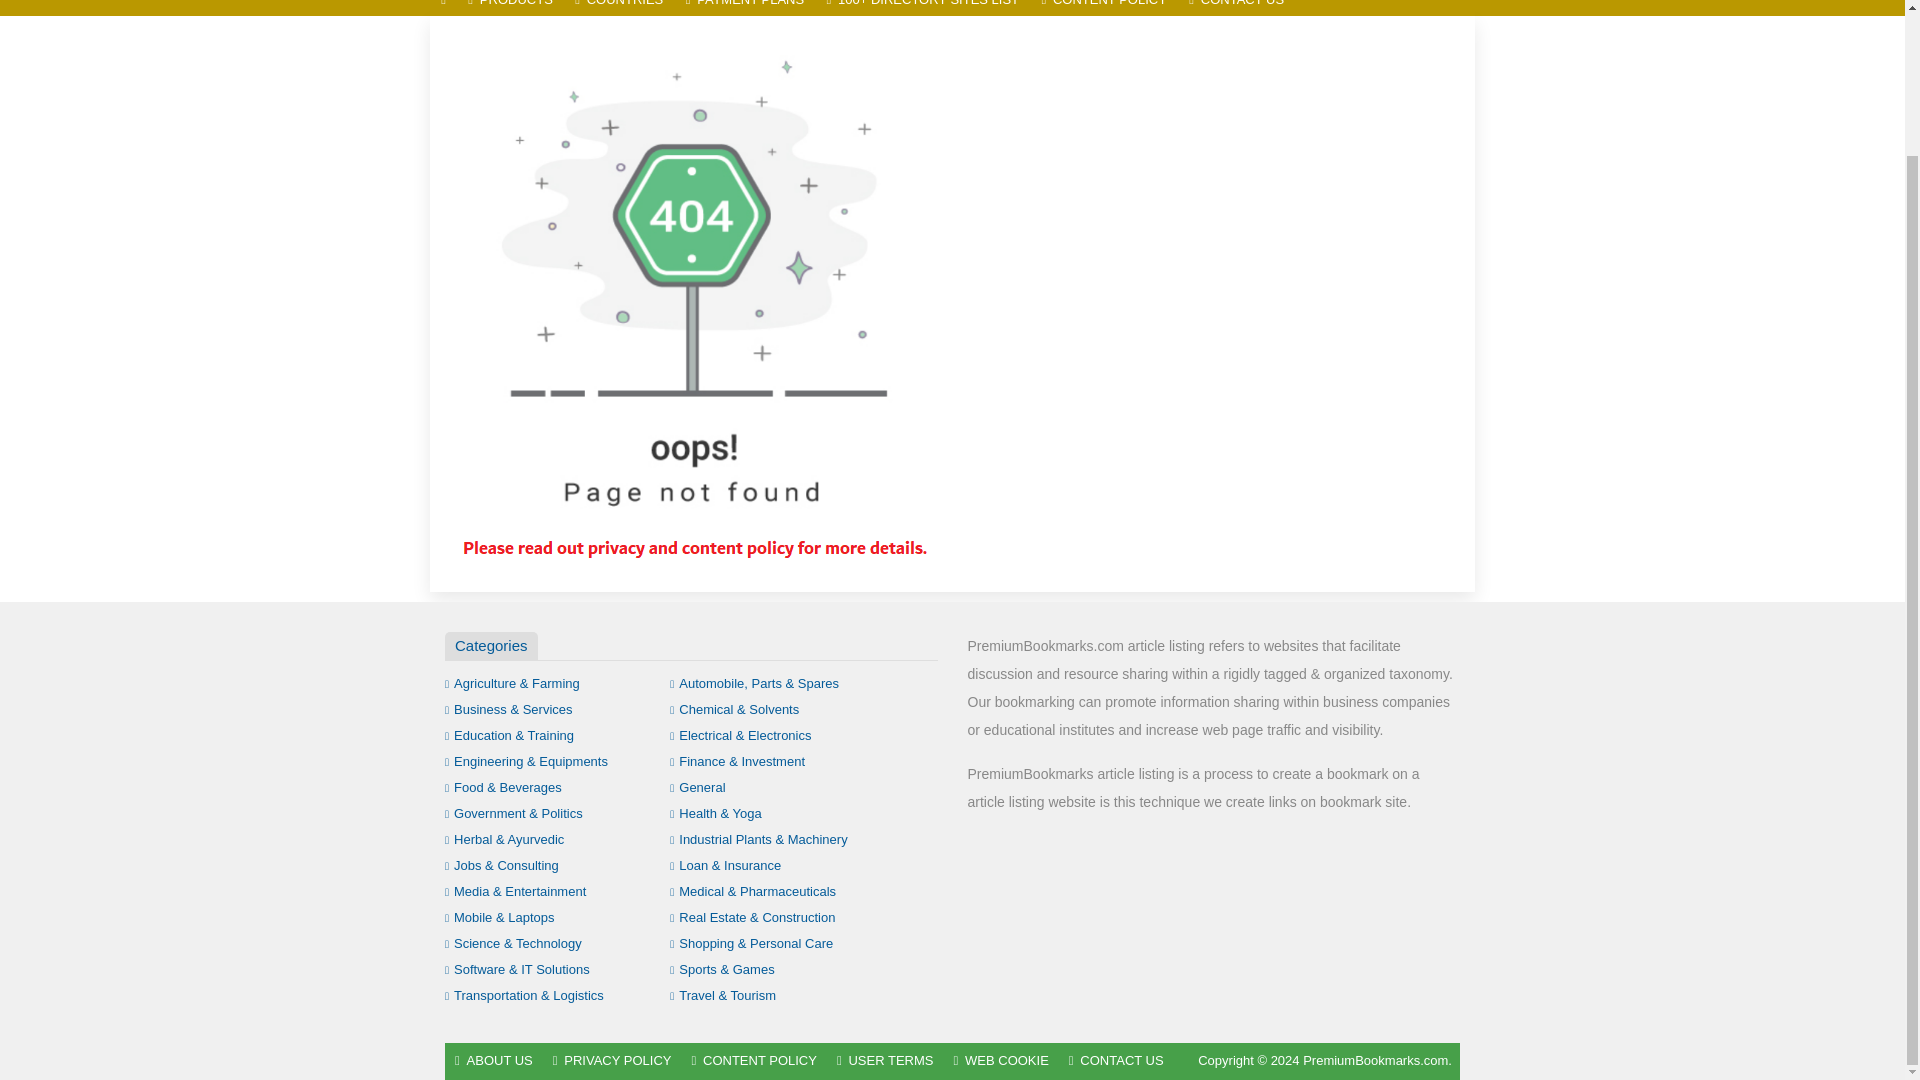 The height and width of the screenshot is (1080, 1920). Describe the element at coordinates (510, 8) in the screenshot. I see `PRODUCTS` at that location.